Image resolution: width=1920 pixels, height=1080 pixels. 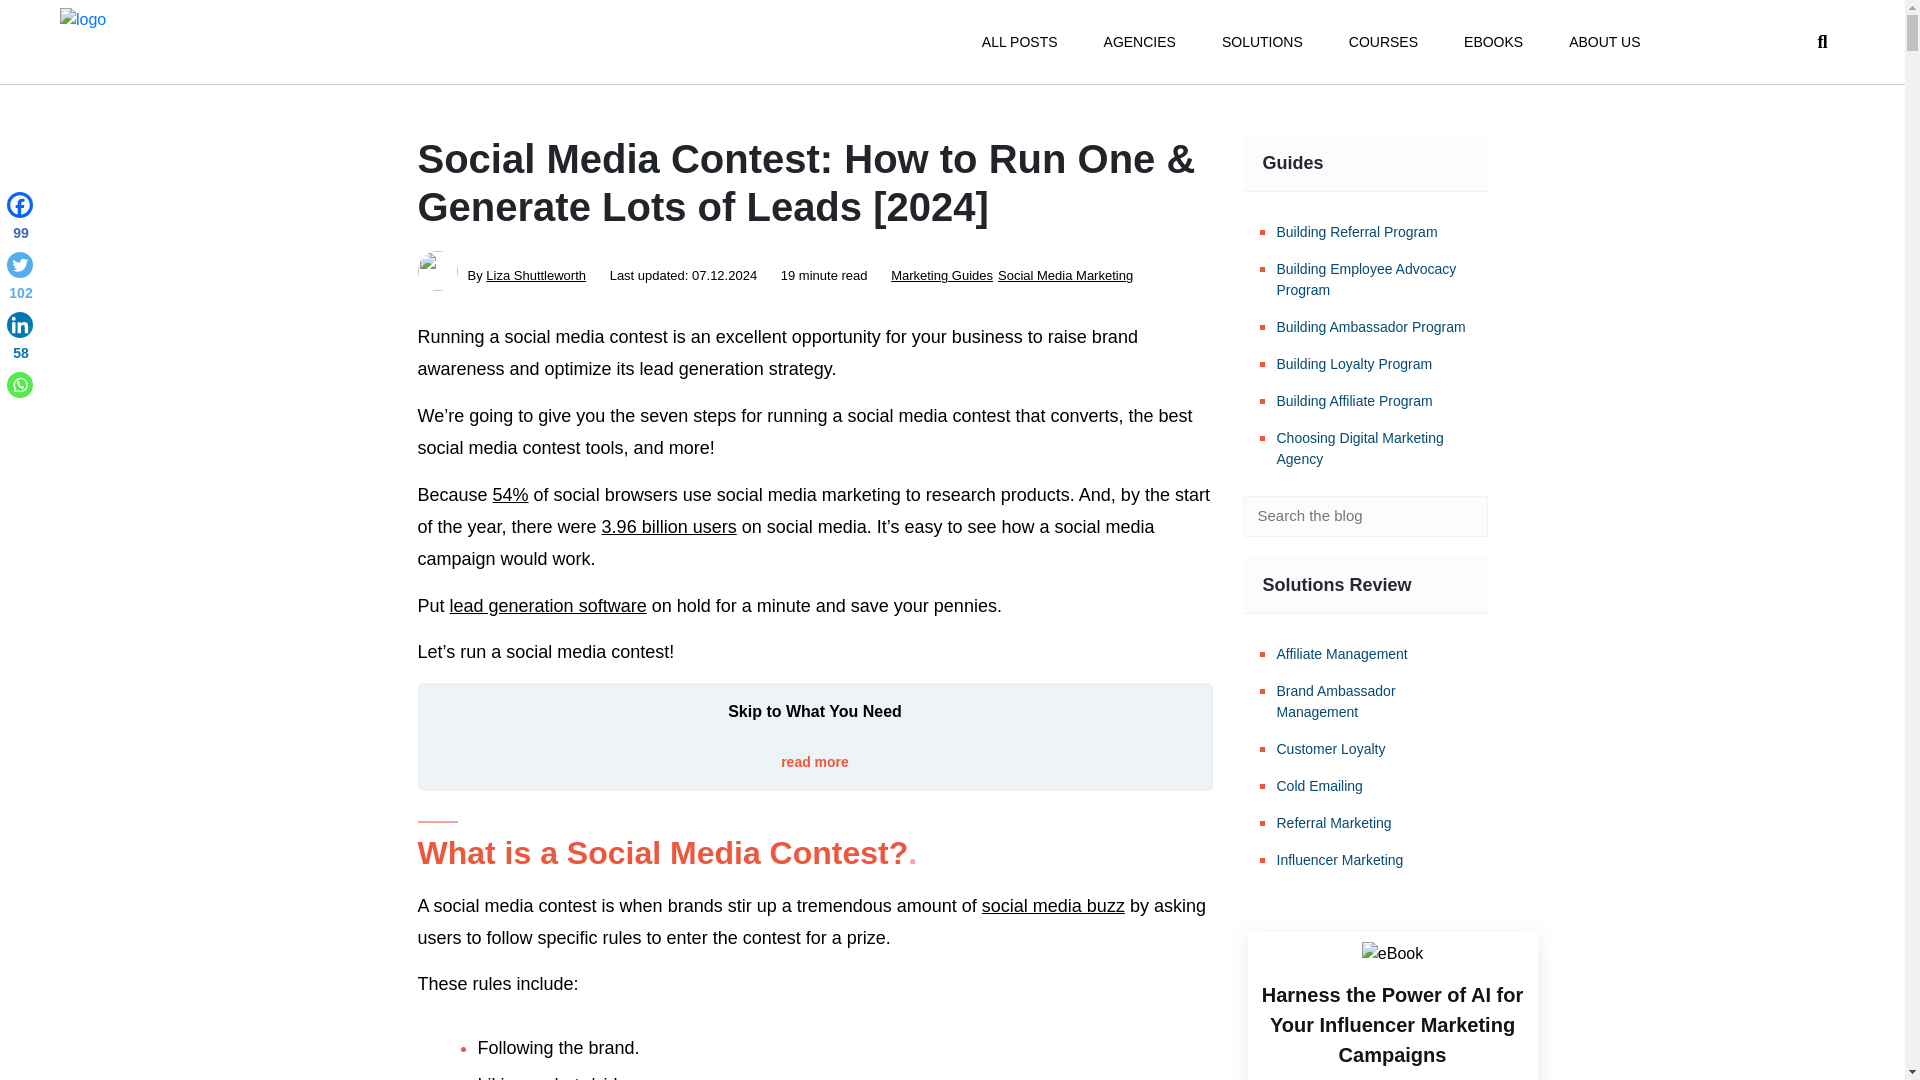 What do you see at coordinates (20, 384) in the screenshot?
I see `Whatsapp` at bounding box center [20, 384].